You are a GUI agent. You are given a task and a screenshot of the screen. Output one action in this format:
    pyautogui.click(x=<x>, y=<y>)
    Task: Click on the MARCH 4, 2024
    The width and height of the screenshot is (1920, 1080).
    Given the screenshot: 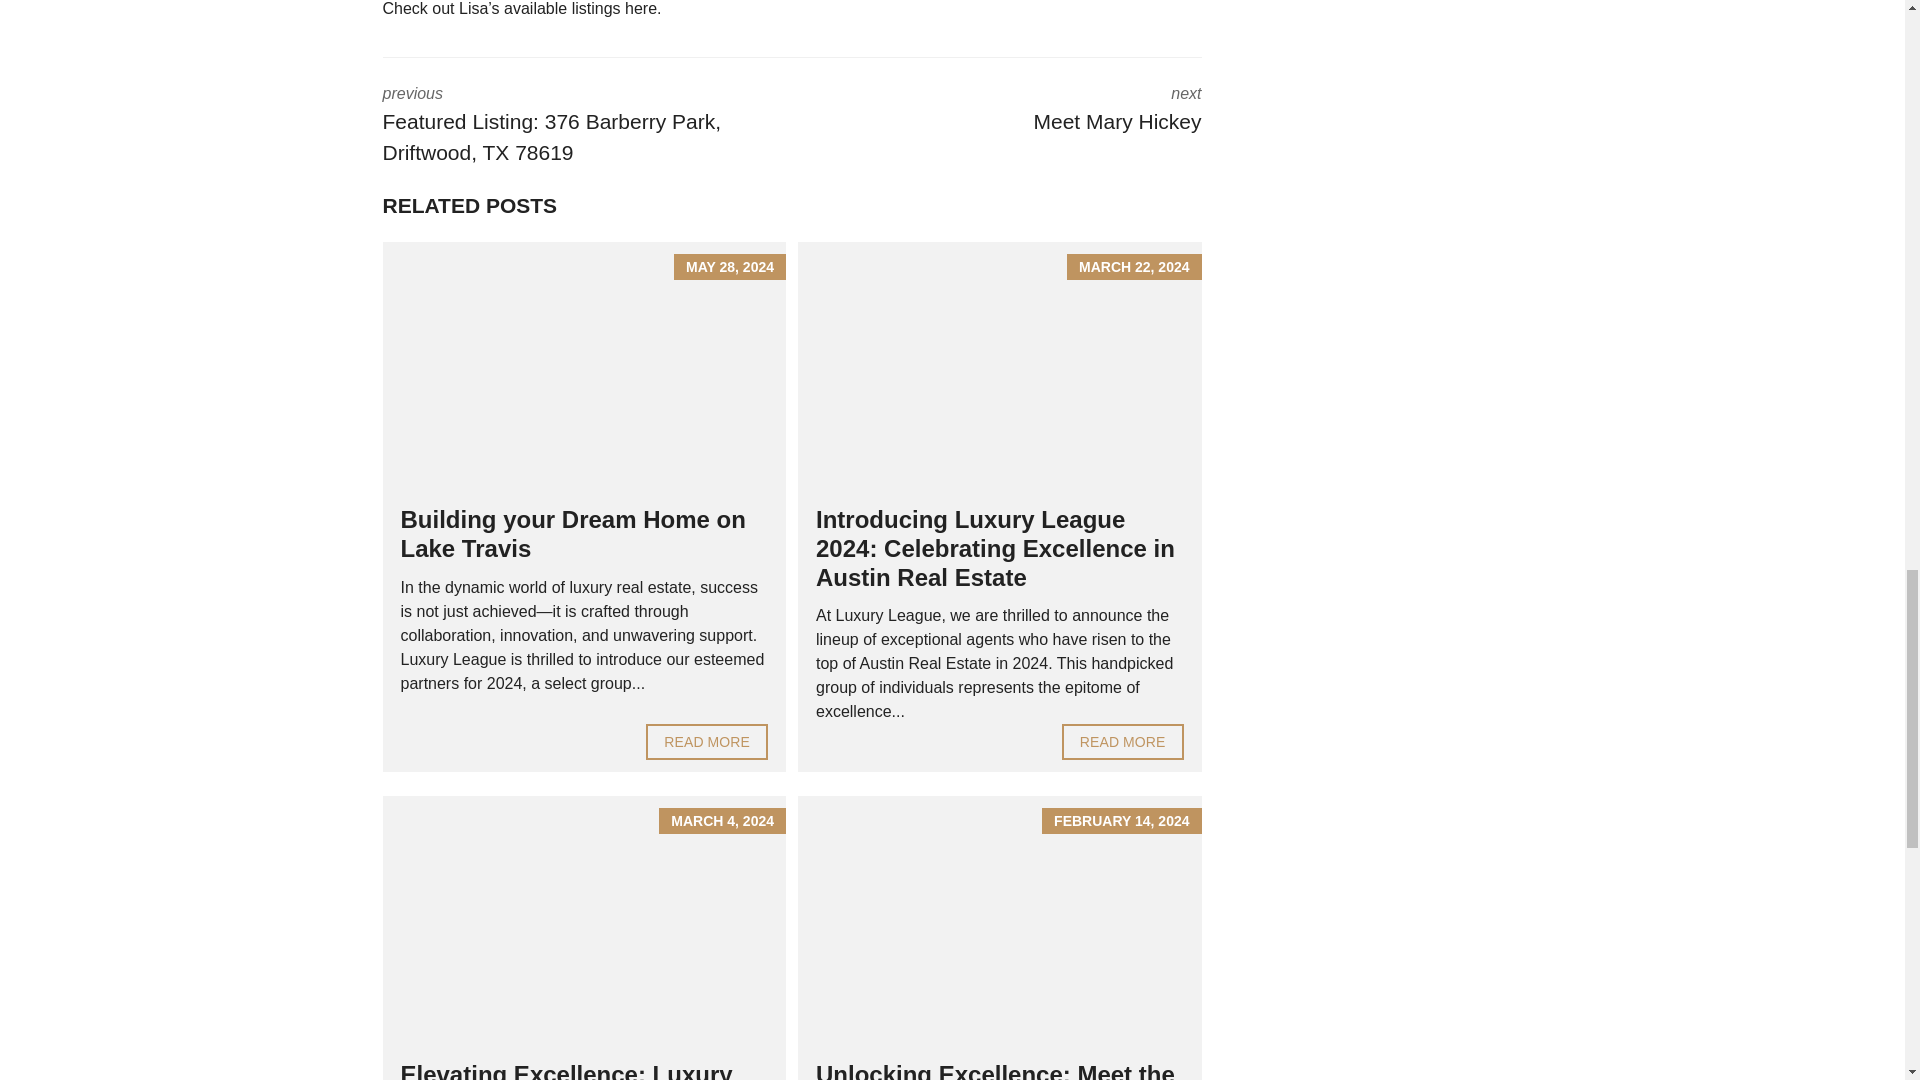 What is the action you would take?
    pyautogui.click(x=584, y=921)
    